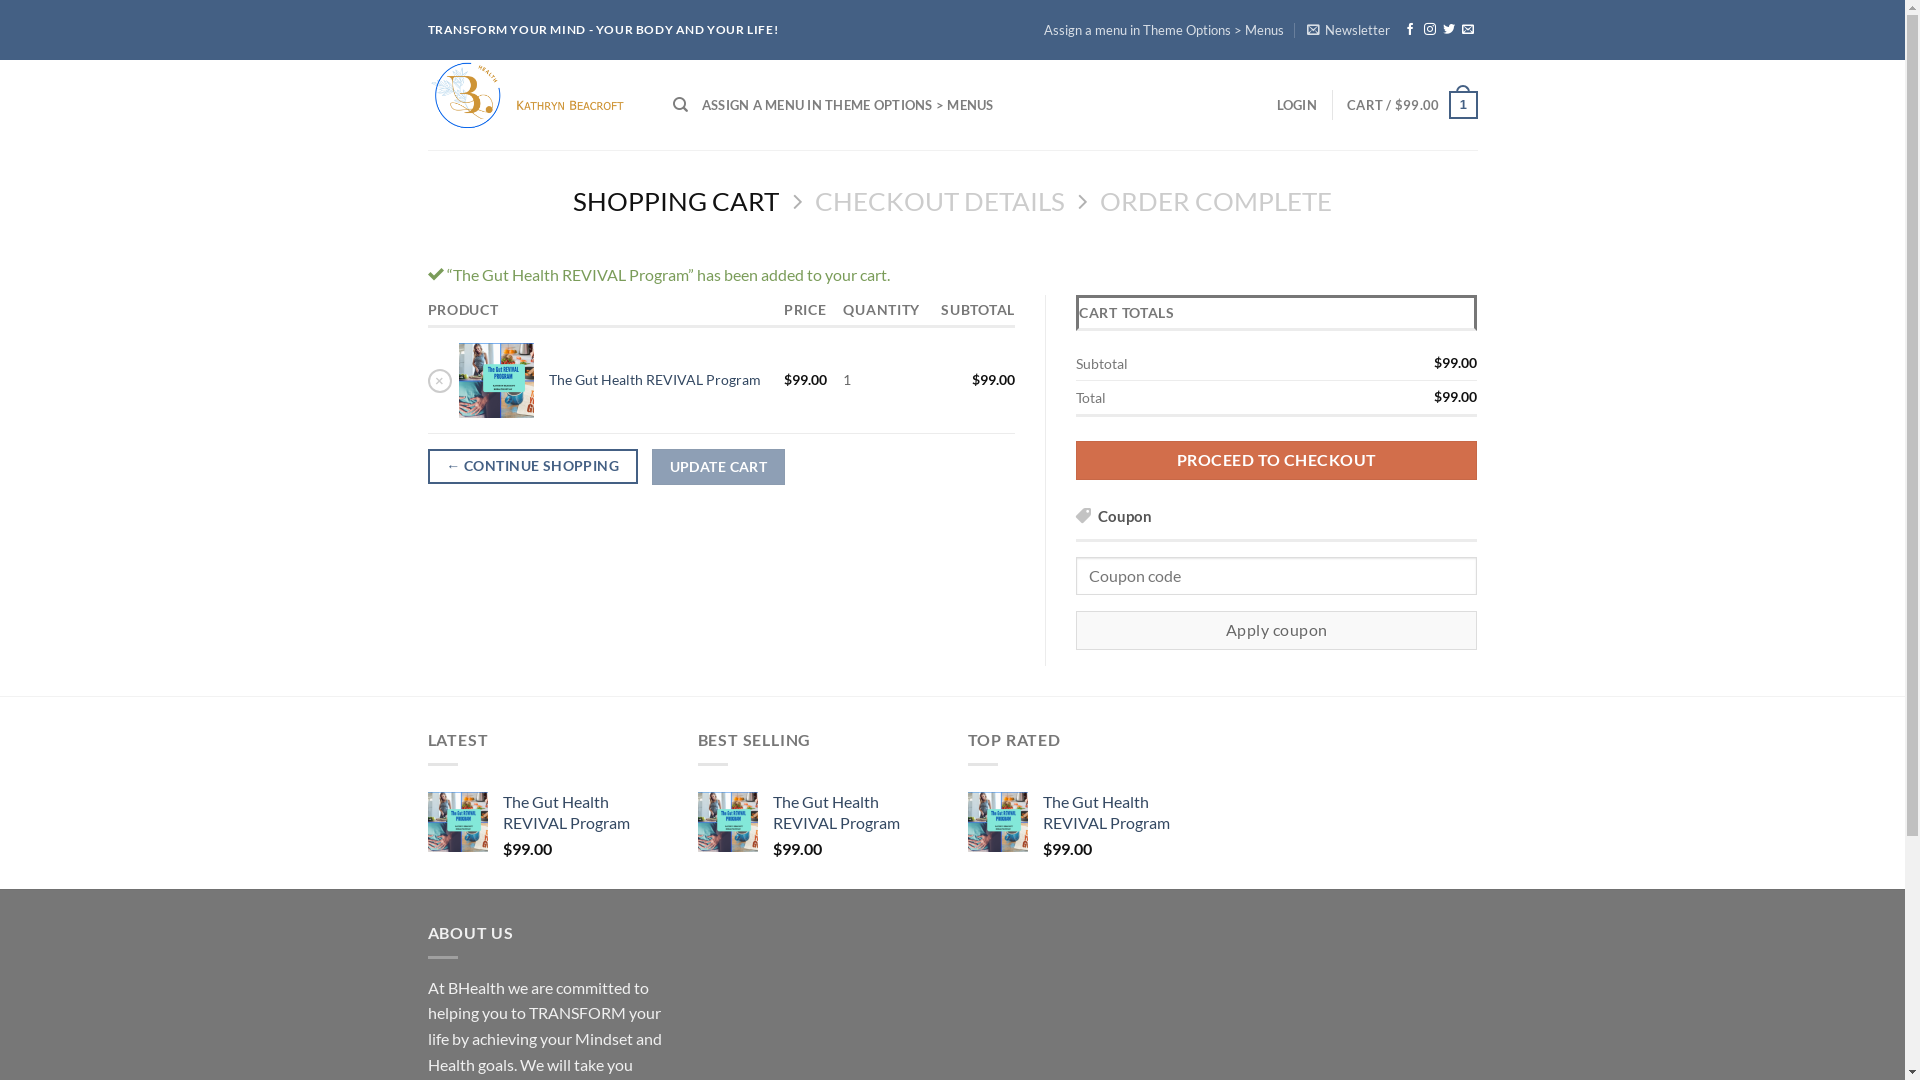 The height and width of the screenshot is (1080, 1920). What do you see at coordinates (1216, 202) in the screenshot?
I see `ORDER COMPLETE` at bounding box center [1216, 202].